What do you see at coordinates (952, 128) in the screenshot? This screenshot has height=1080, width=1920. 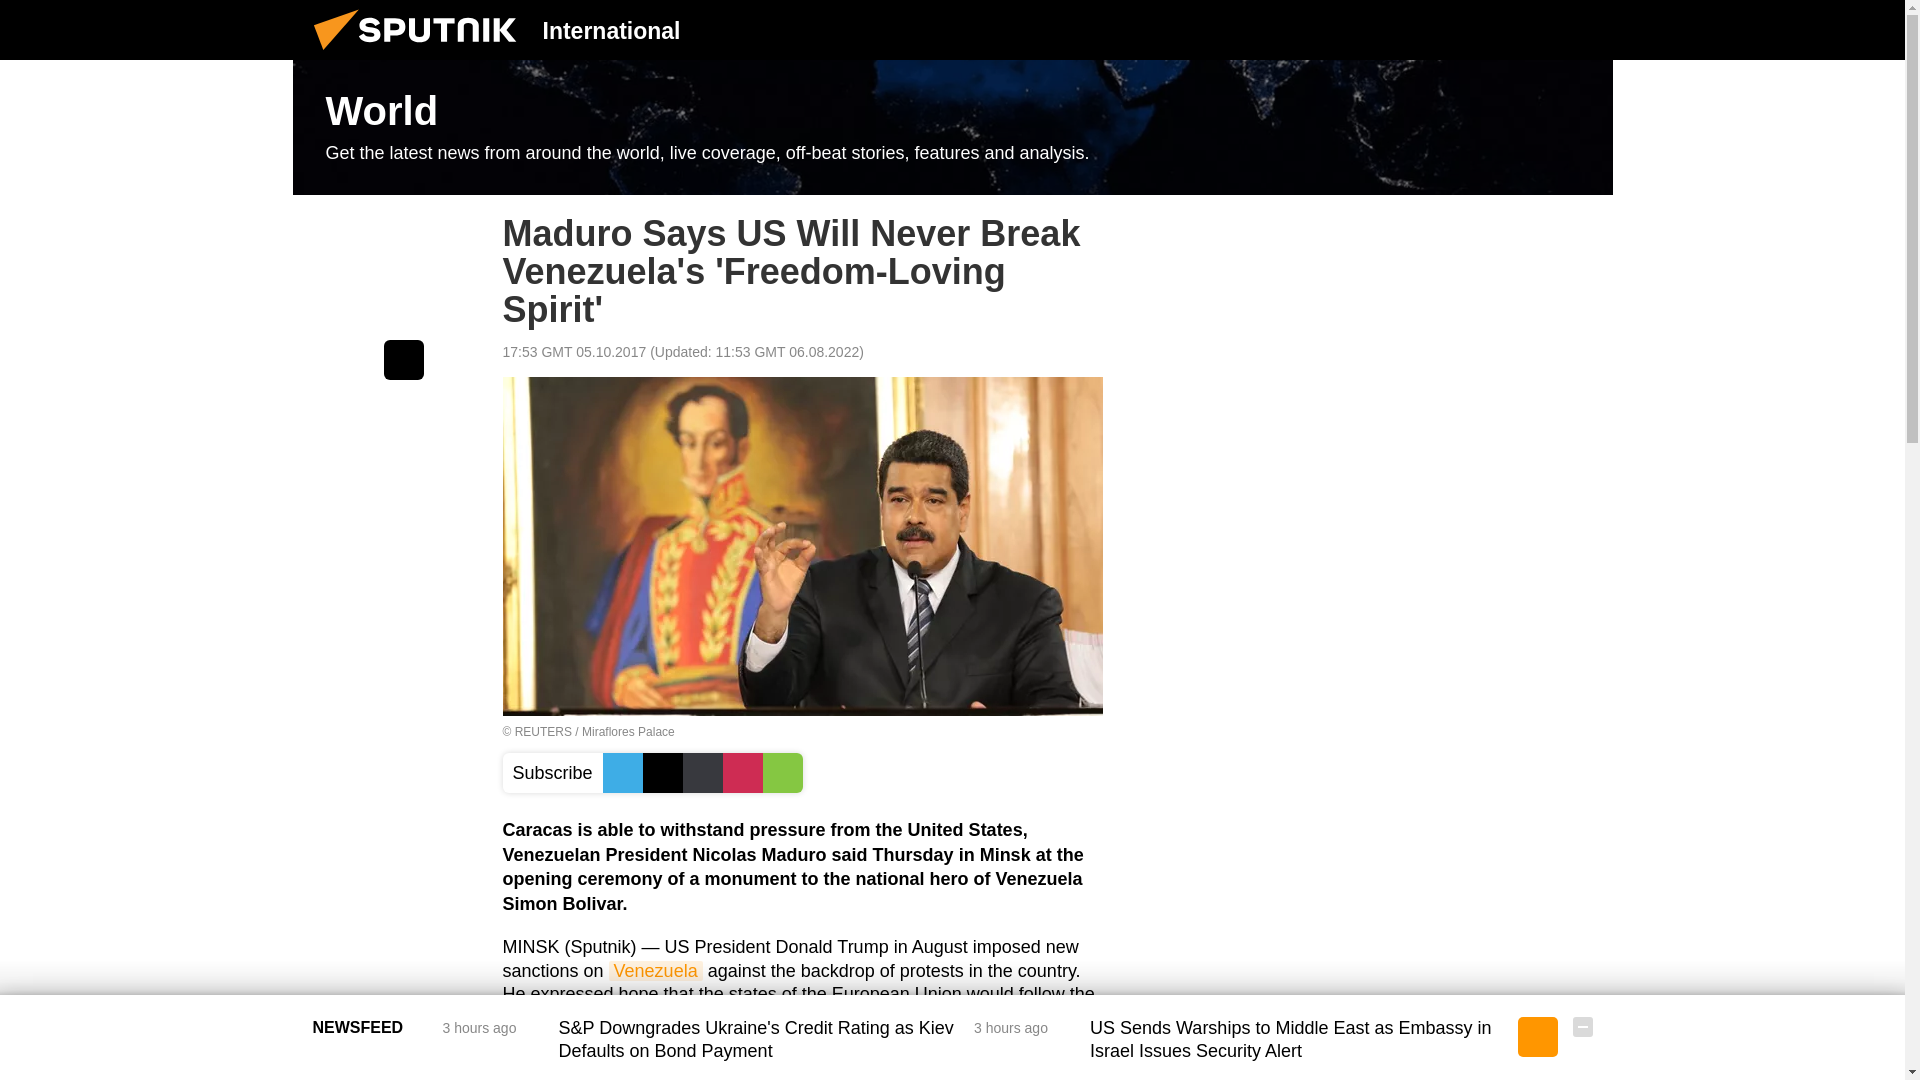 I see `World` at bounding box center [952, 128].